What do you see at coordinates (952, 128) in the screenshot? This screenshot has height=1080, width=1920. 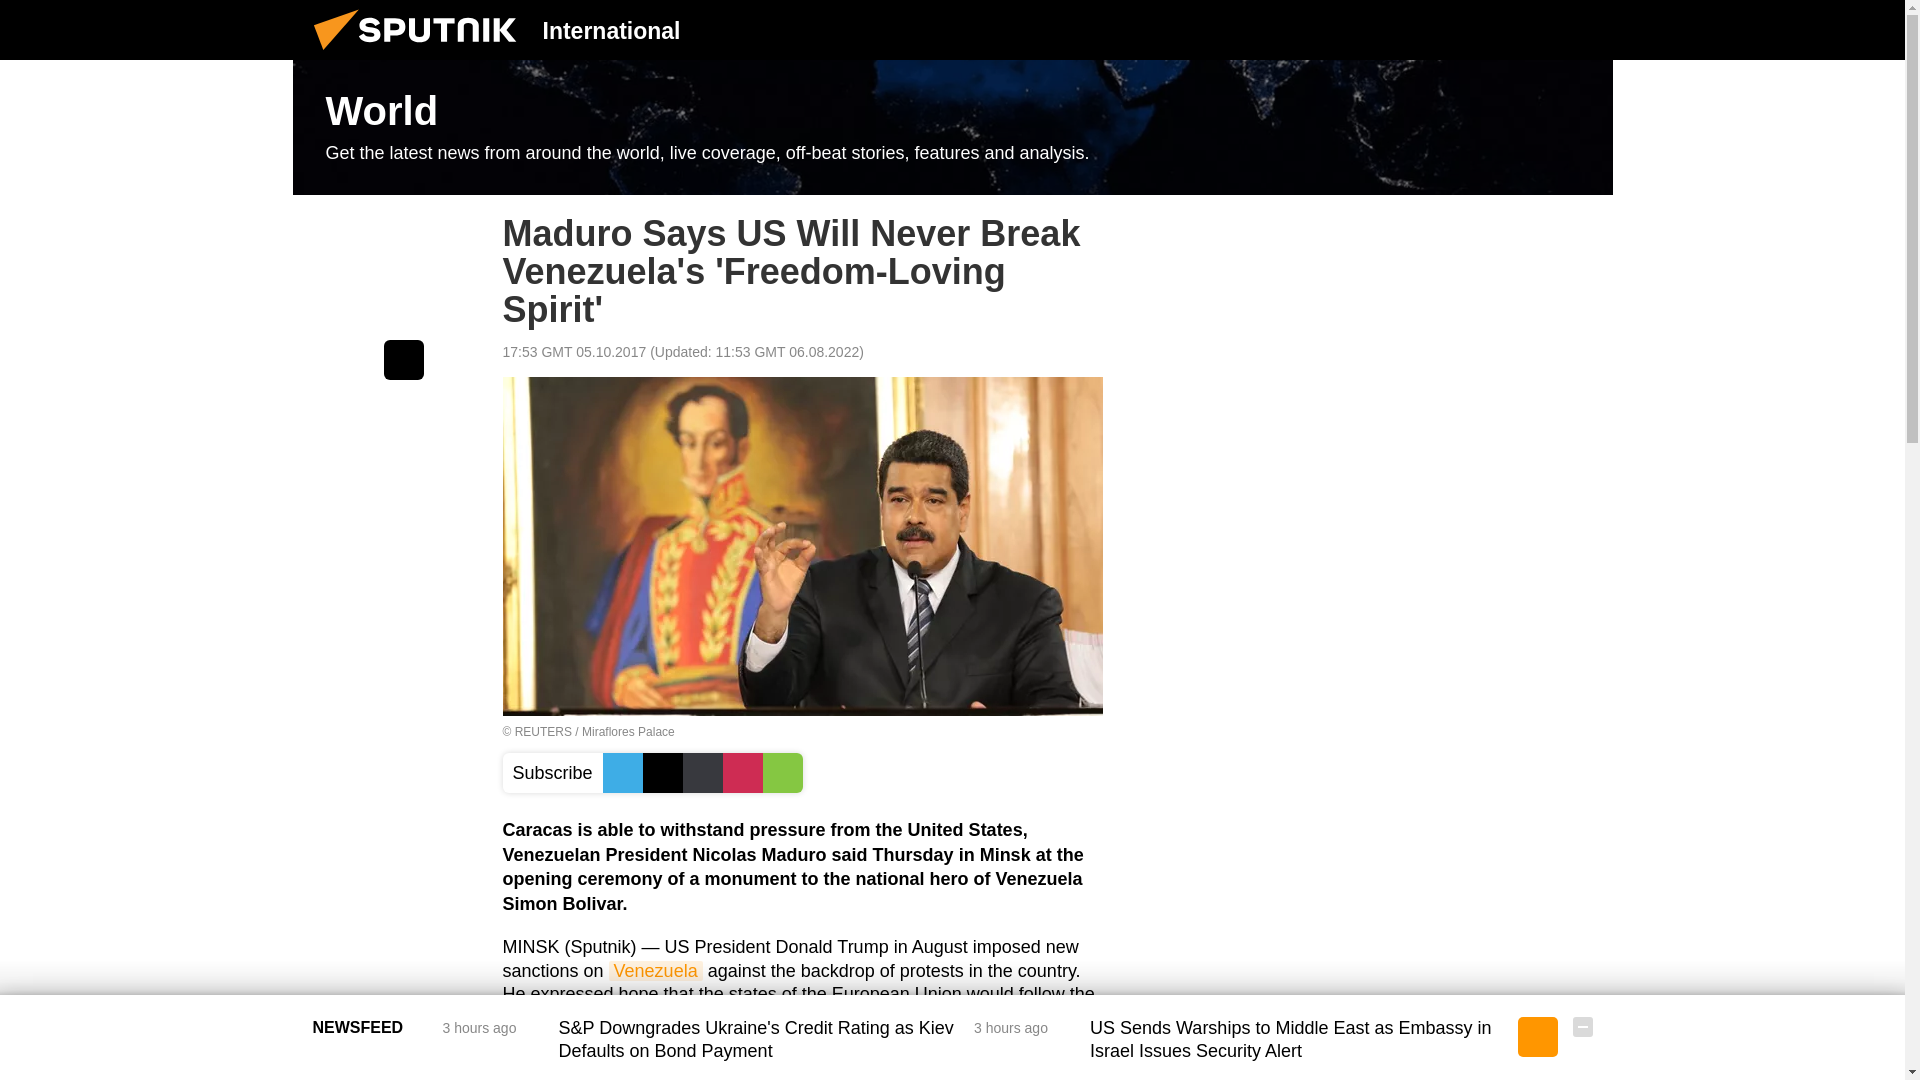 I see `World` at bounding box center [952, 128].